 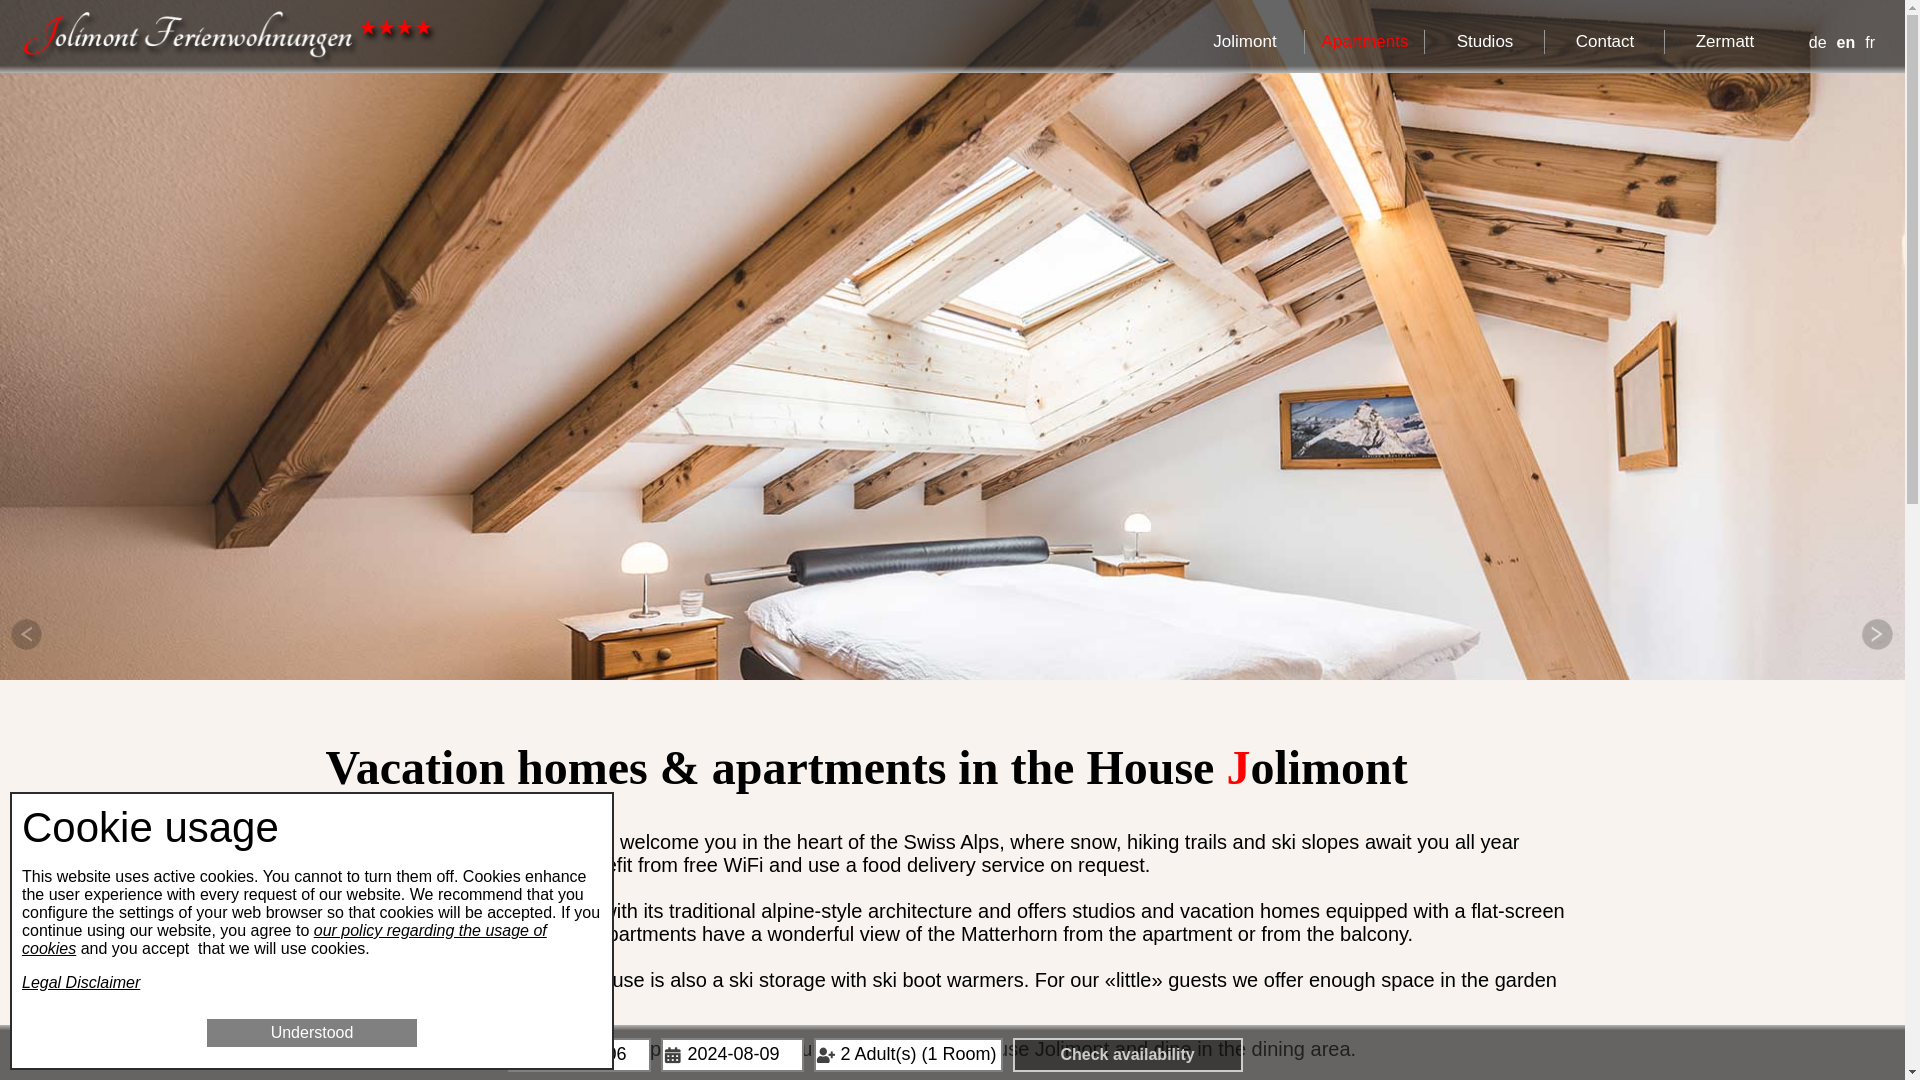 What do you see at coordinates (1846, 42) in the screenshot?
I see `en` at bounding box center [1846, 42].